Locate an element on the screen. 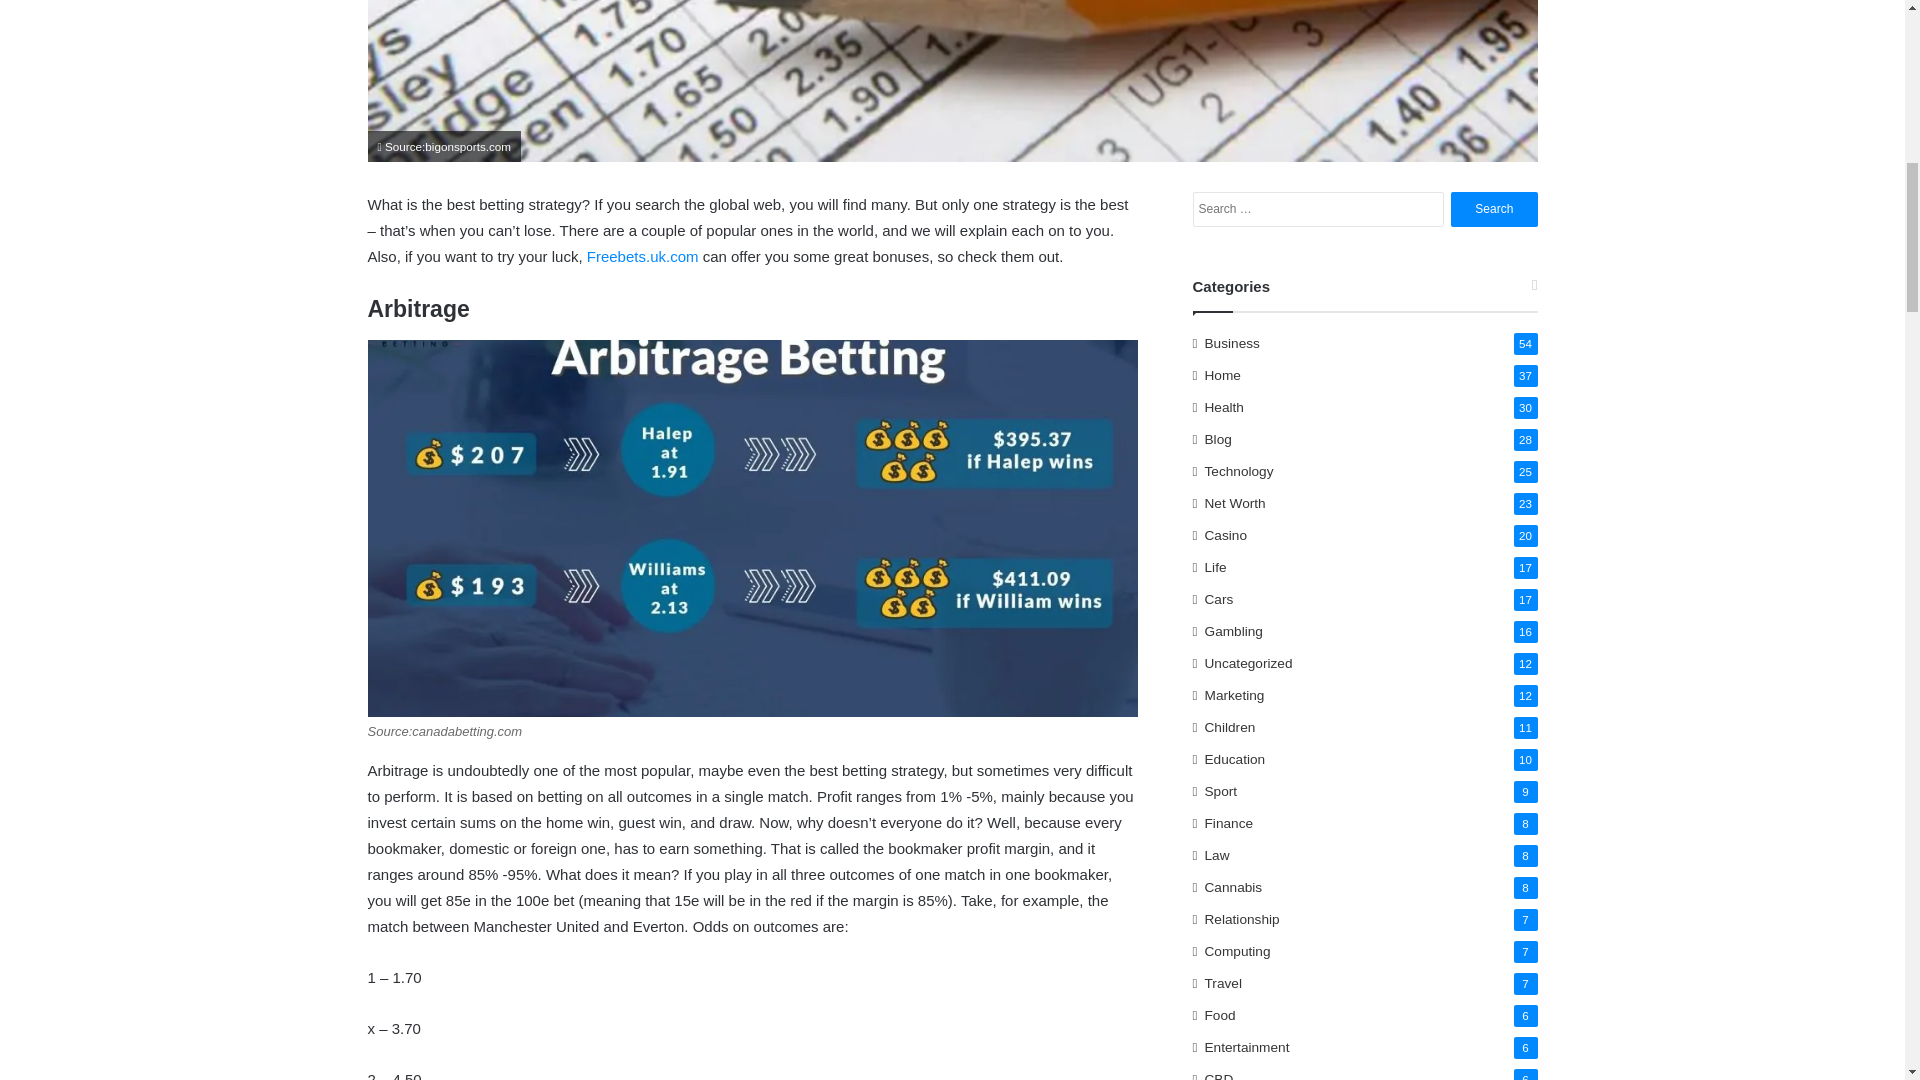 This screenshot has width=1920, height=1080. Freebets.uk.com is located at coordinates (642, 256).